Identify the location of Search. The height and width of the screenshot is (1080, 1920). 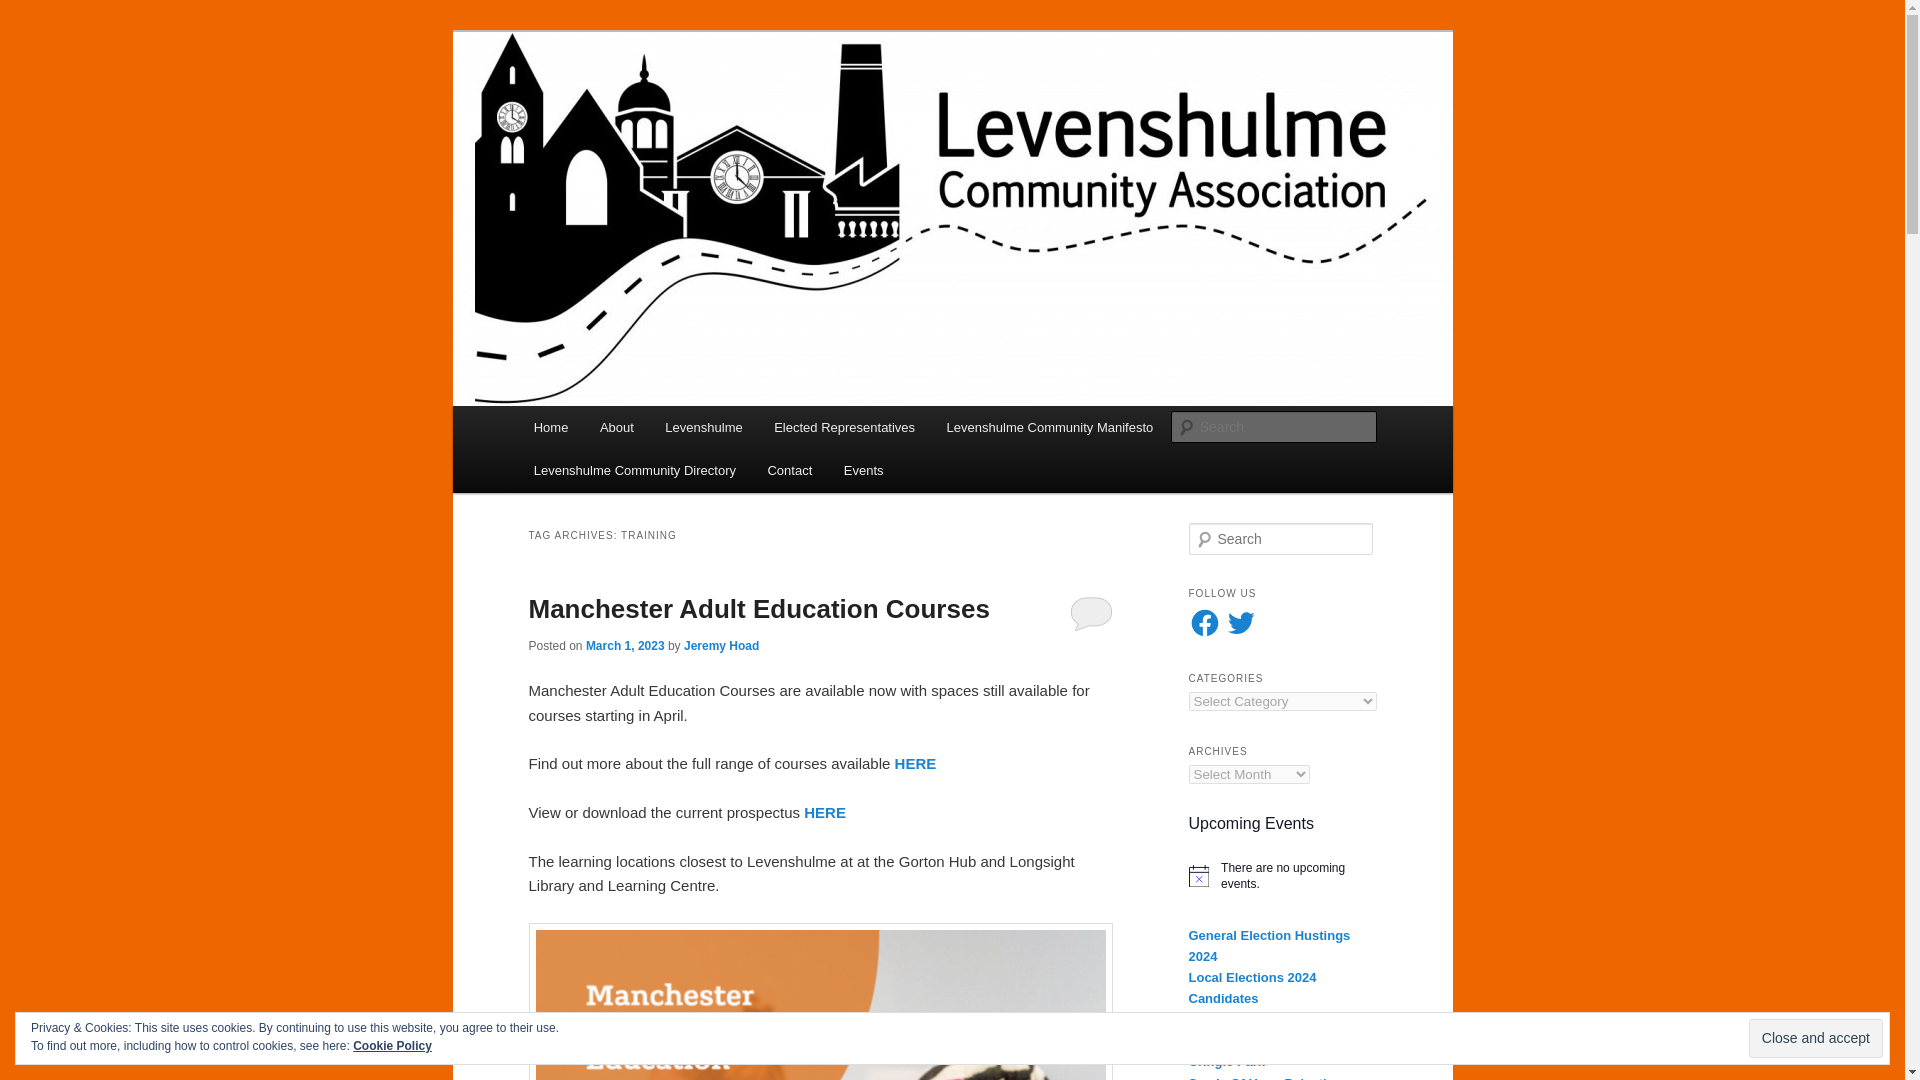
(32, 11).